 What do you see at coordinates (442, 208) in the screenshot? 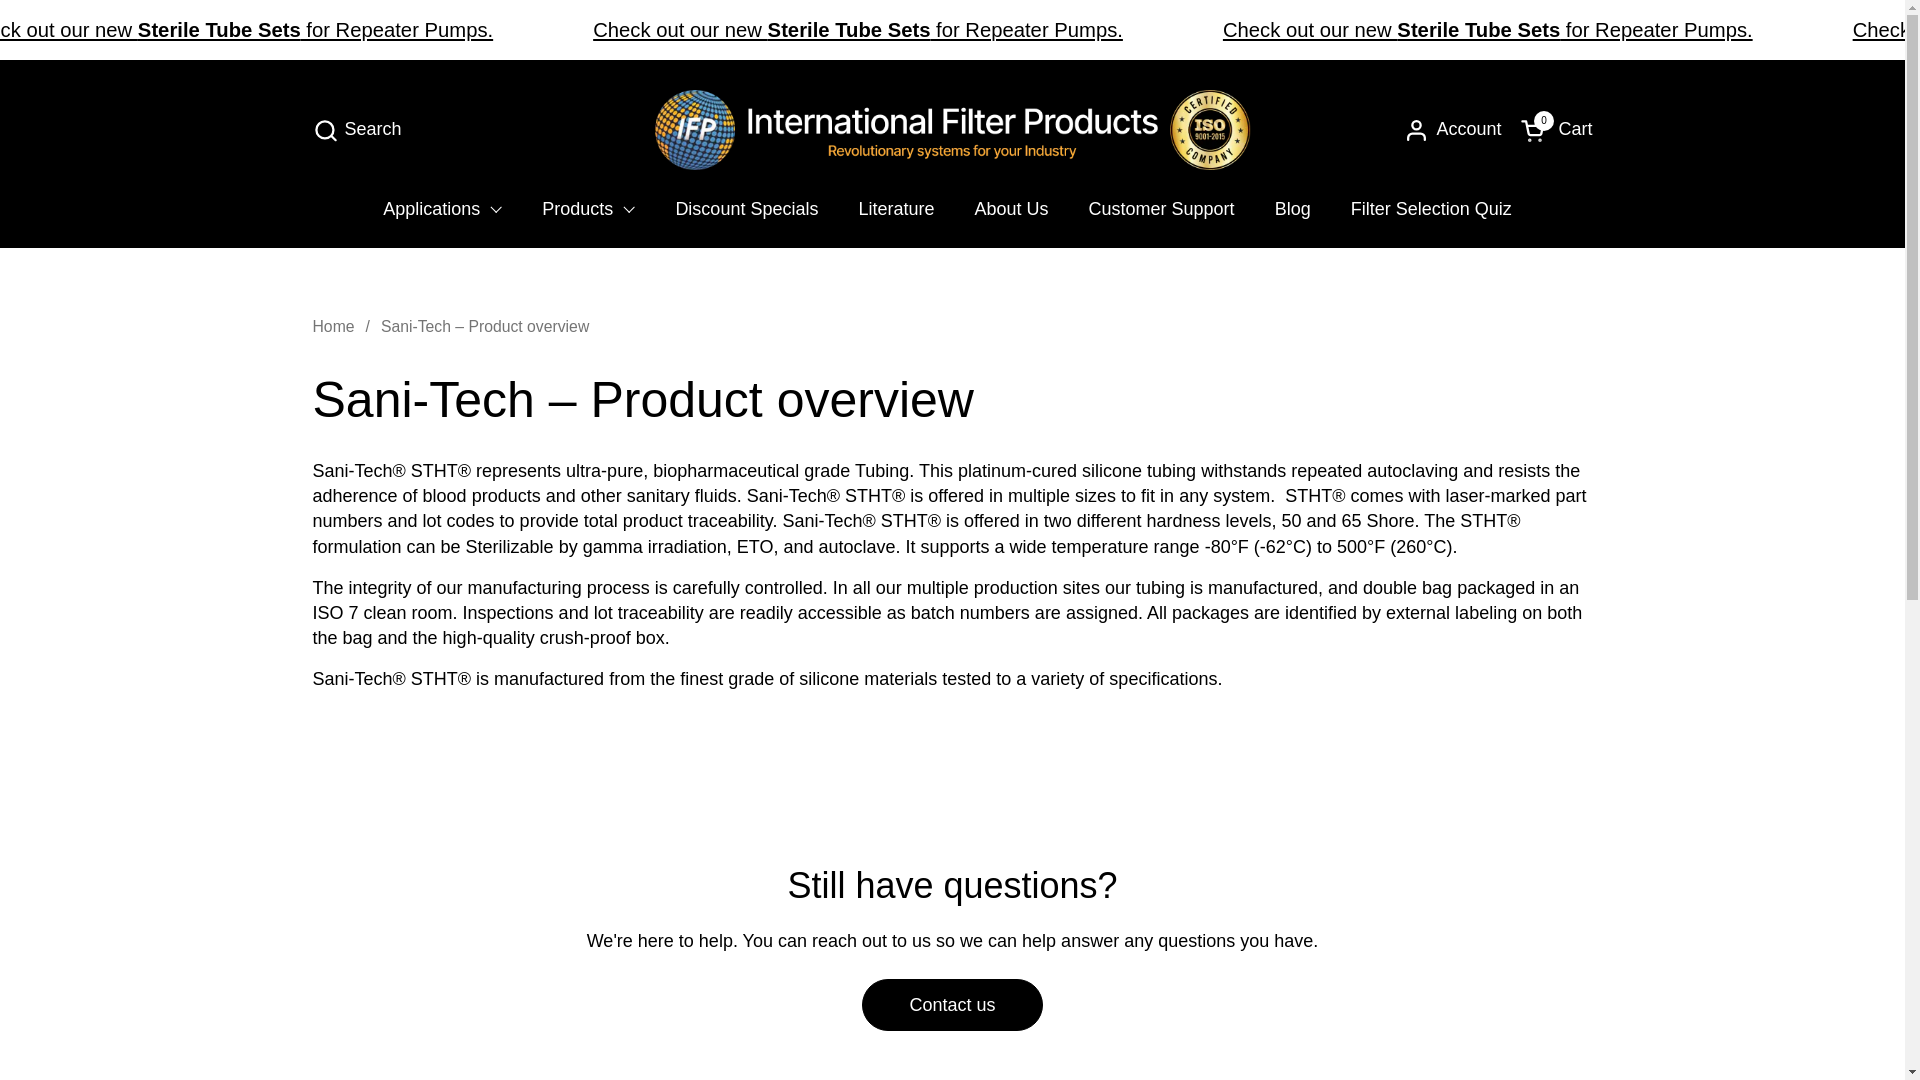
I see `Search` at bounding box center [442, 208].